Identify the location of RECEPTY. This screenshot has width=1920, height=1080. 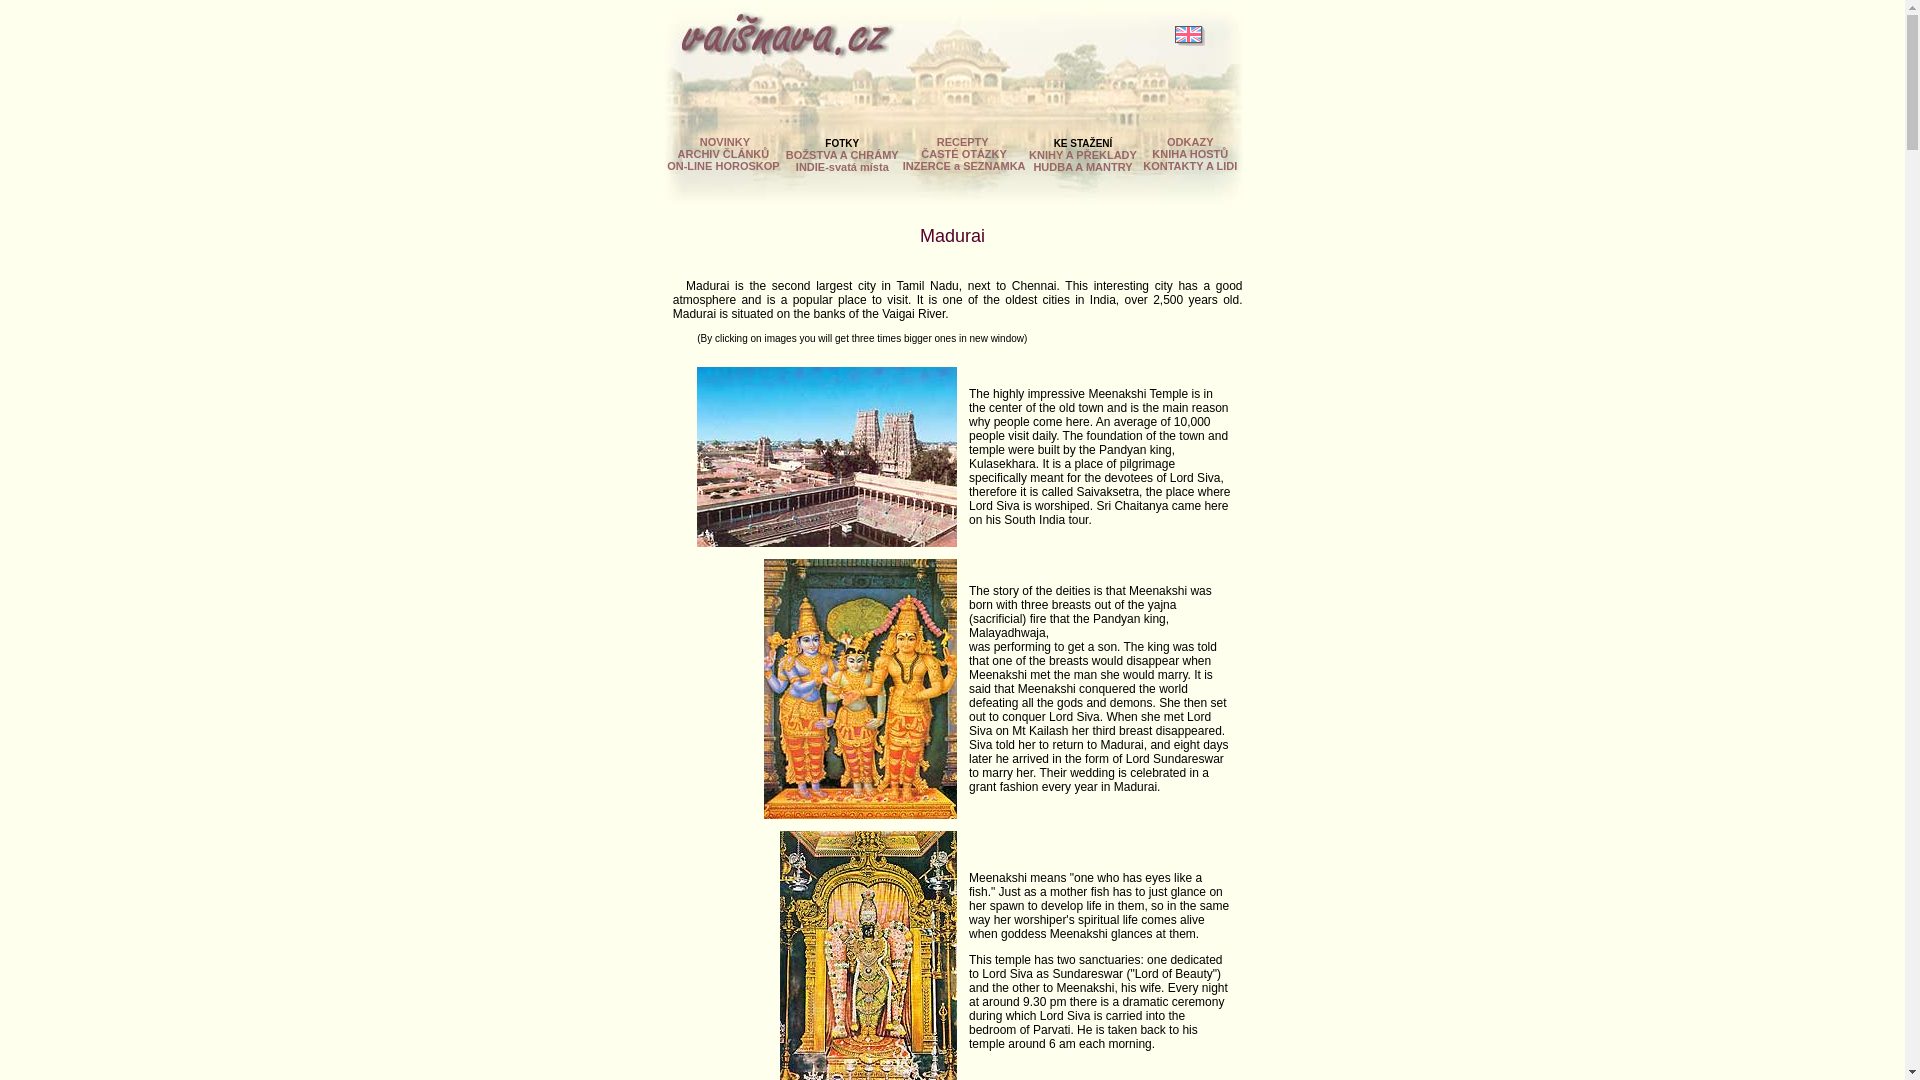
(962, 142).